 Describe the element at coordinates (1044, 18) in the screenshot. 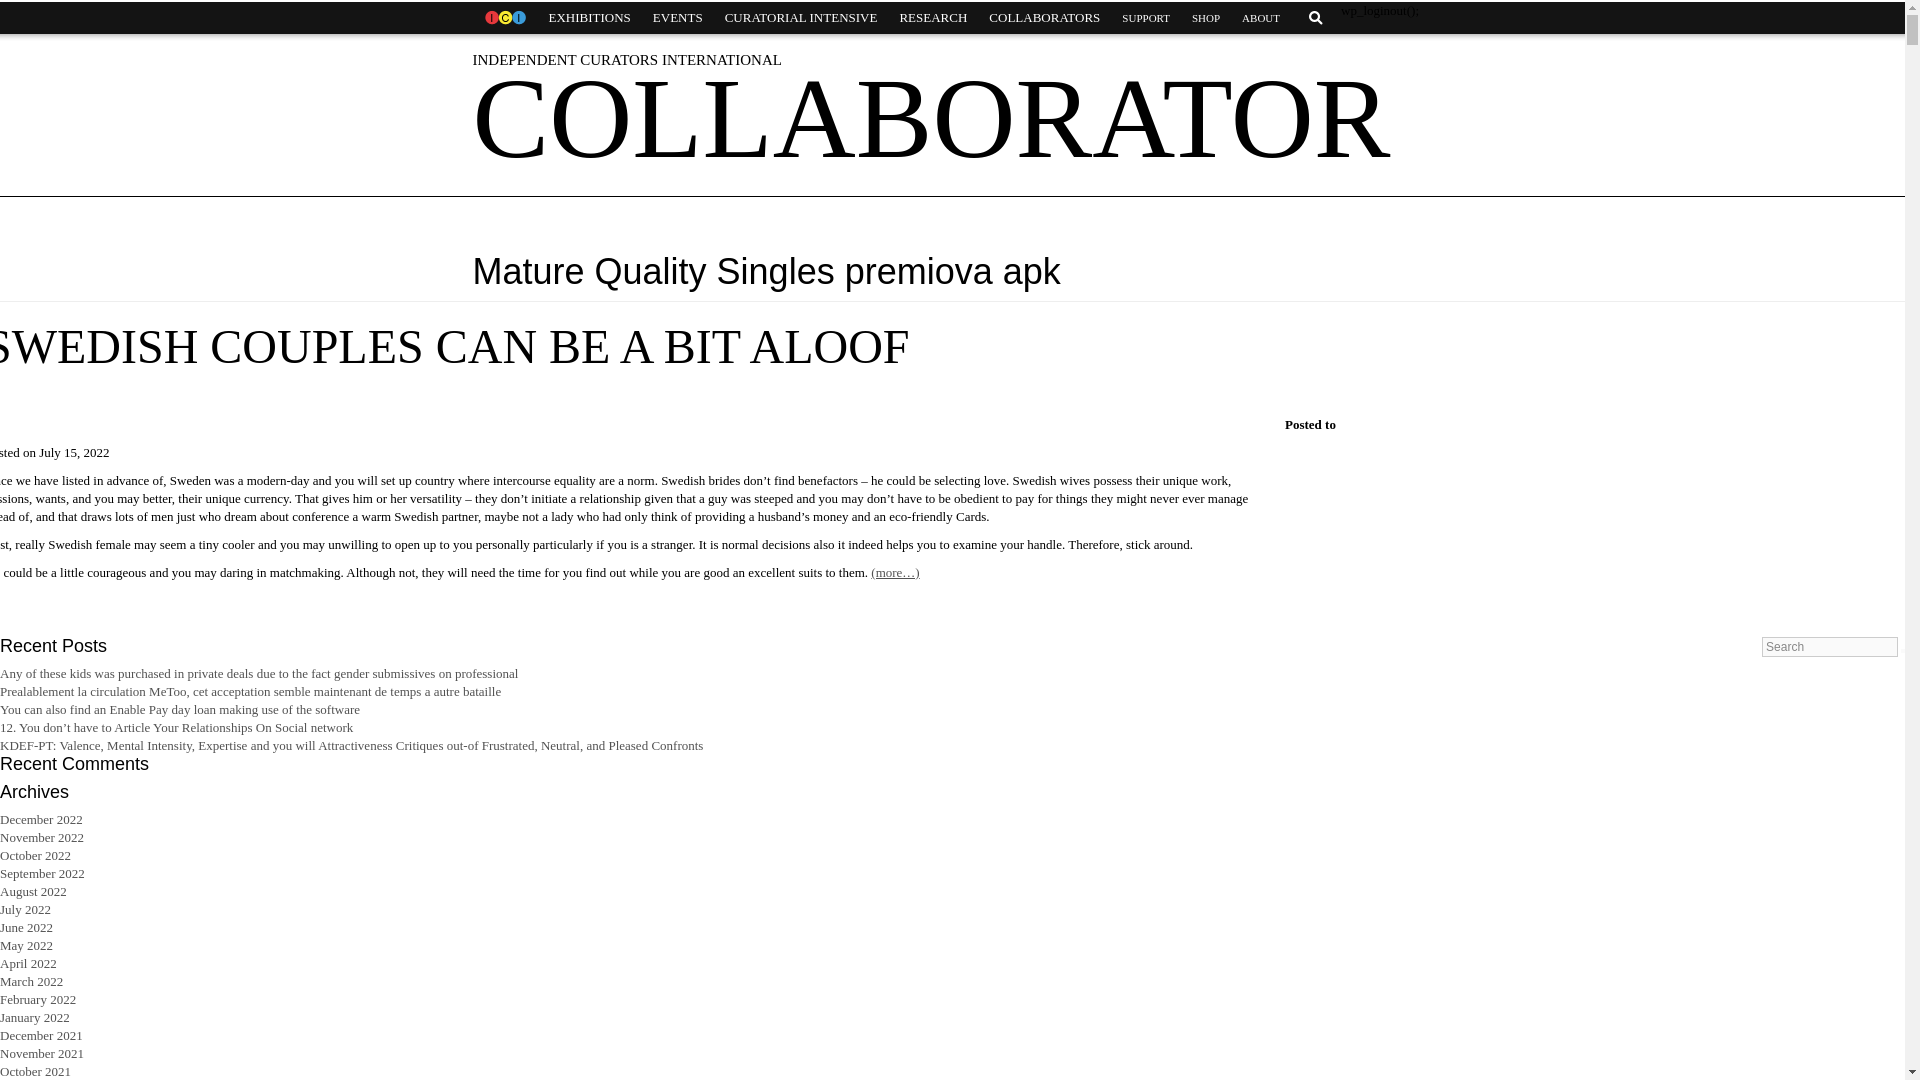

I see `COLLABORATORS` at that location.